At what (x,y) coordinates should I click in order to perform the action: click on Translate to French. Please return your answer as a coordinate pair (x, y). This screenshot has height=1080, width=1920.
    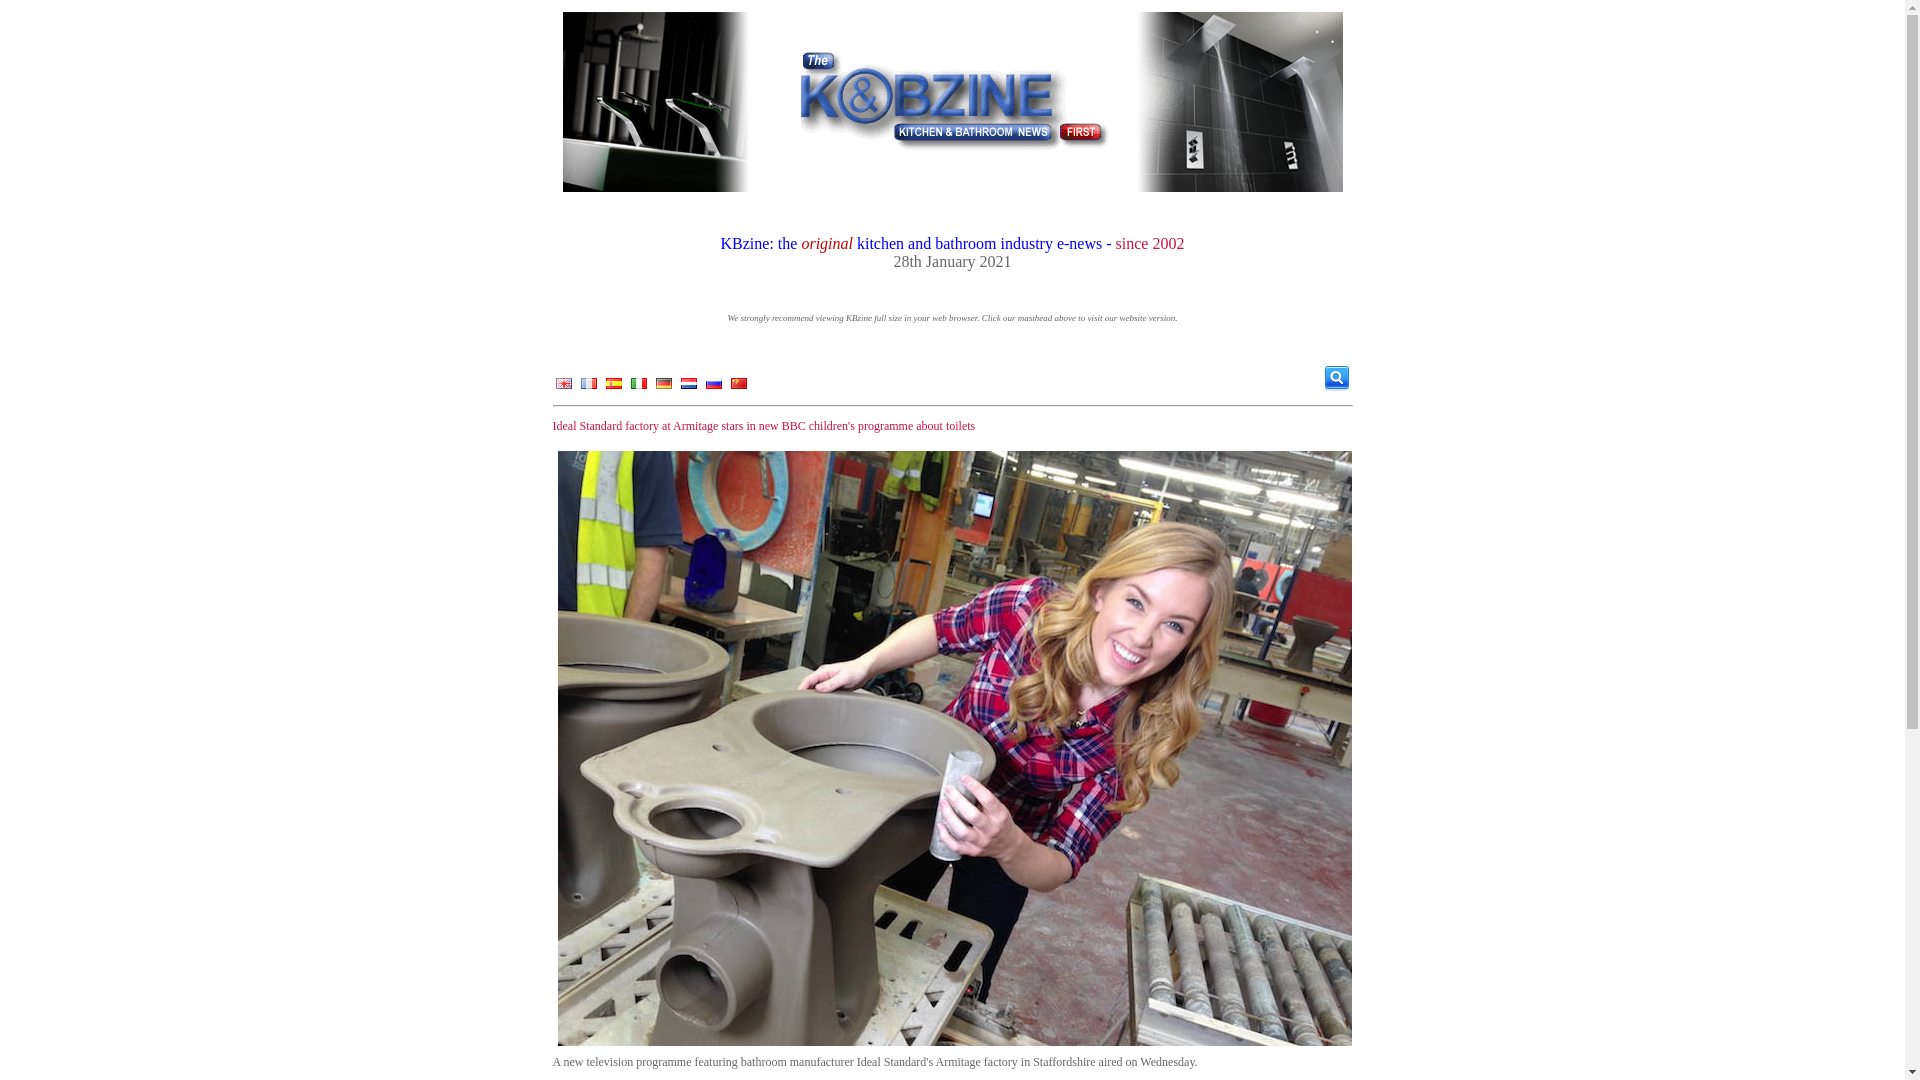
    Looking at the image, I should click on (588, 388).